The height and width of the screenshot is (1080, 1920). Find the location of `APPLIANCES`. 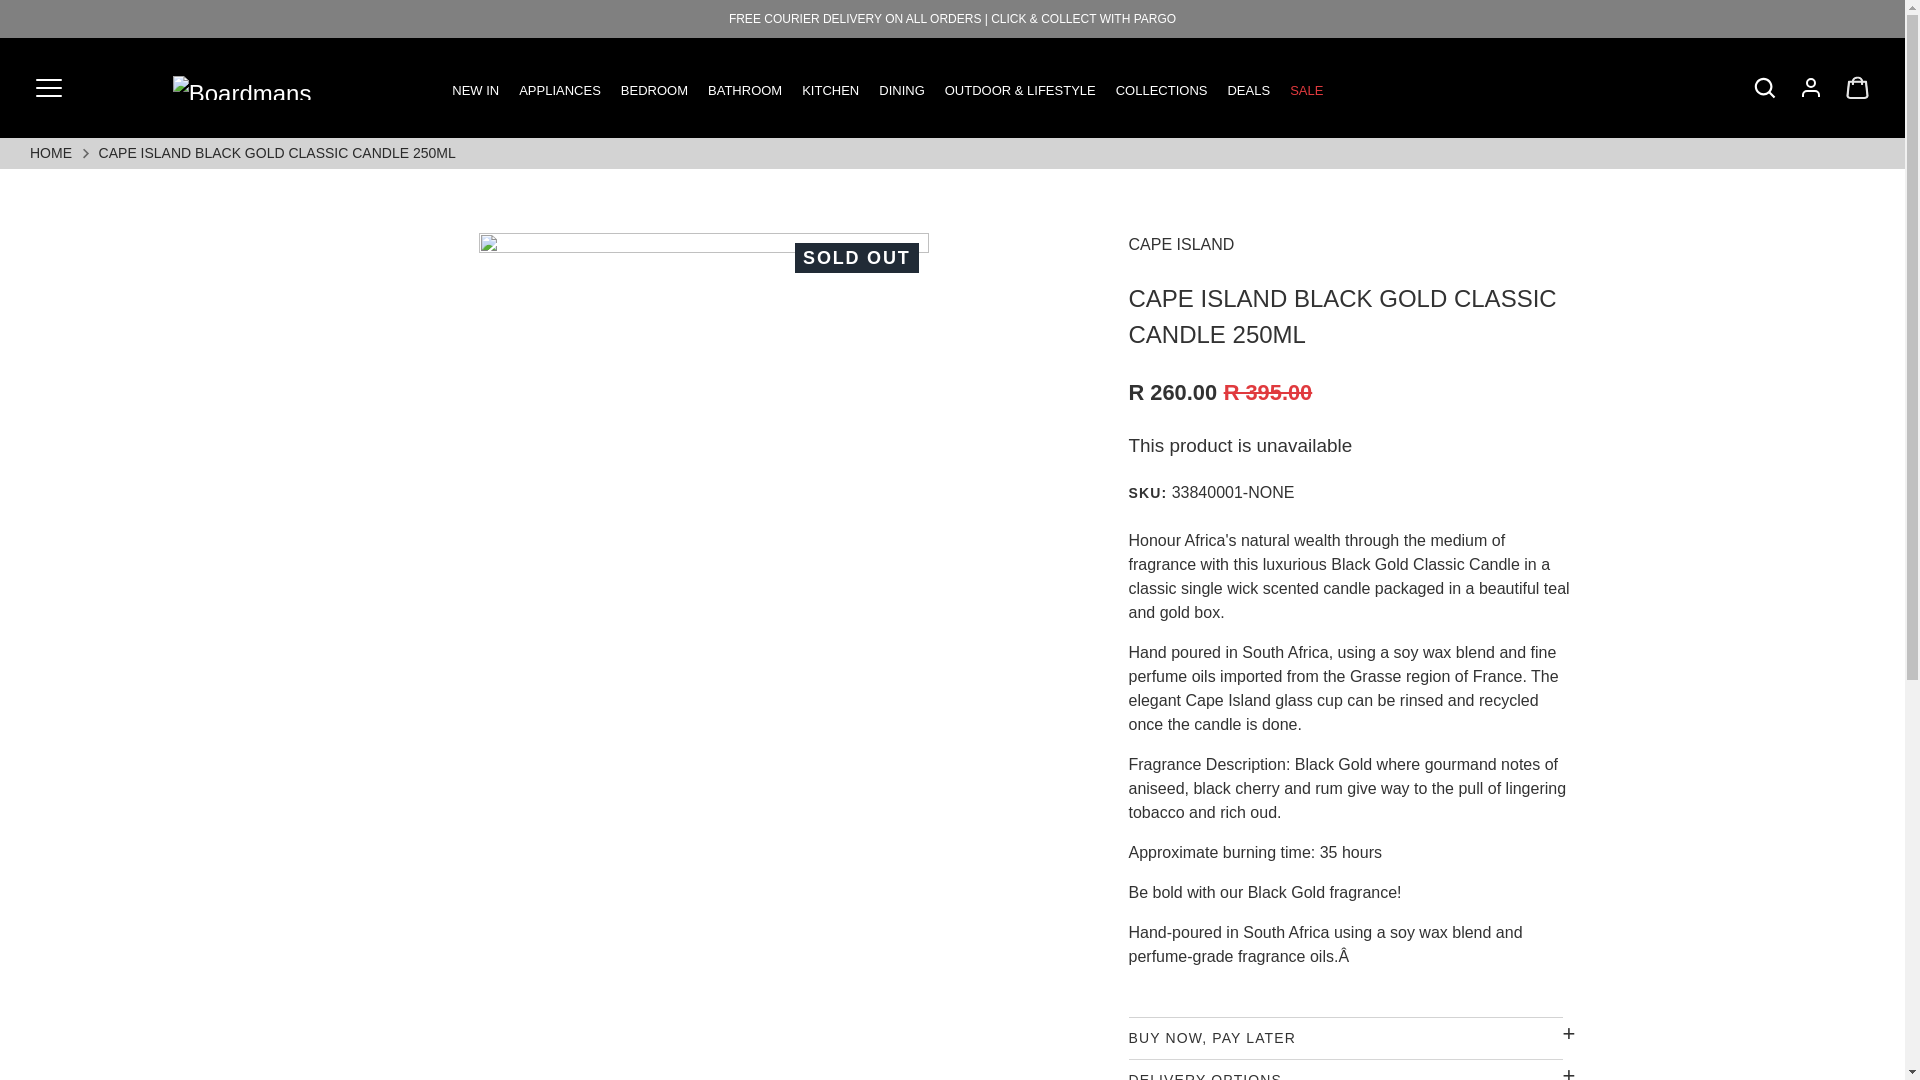

APPLIANCES is located at coordinates (559, 106).